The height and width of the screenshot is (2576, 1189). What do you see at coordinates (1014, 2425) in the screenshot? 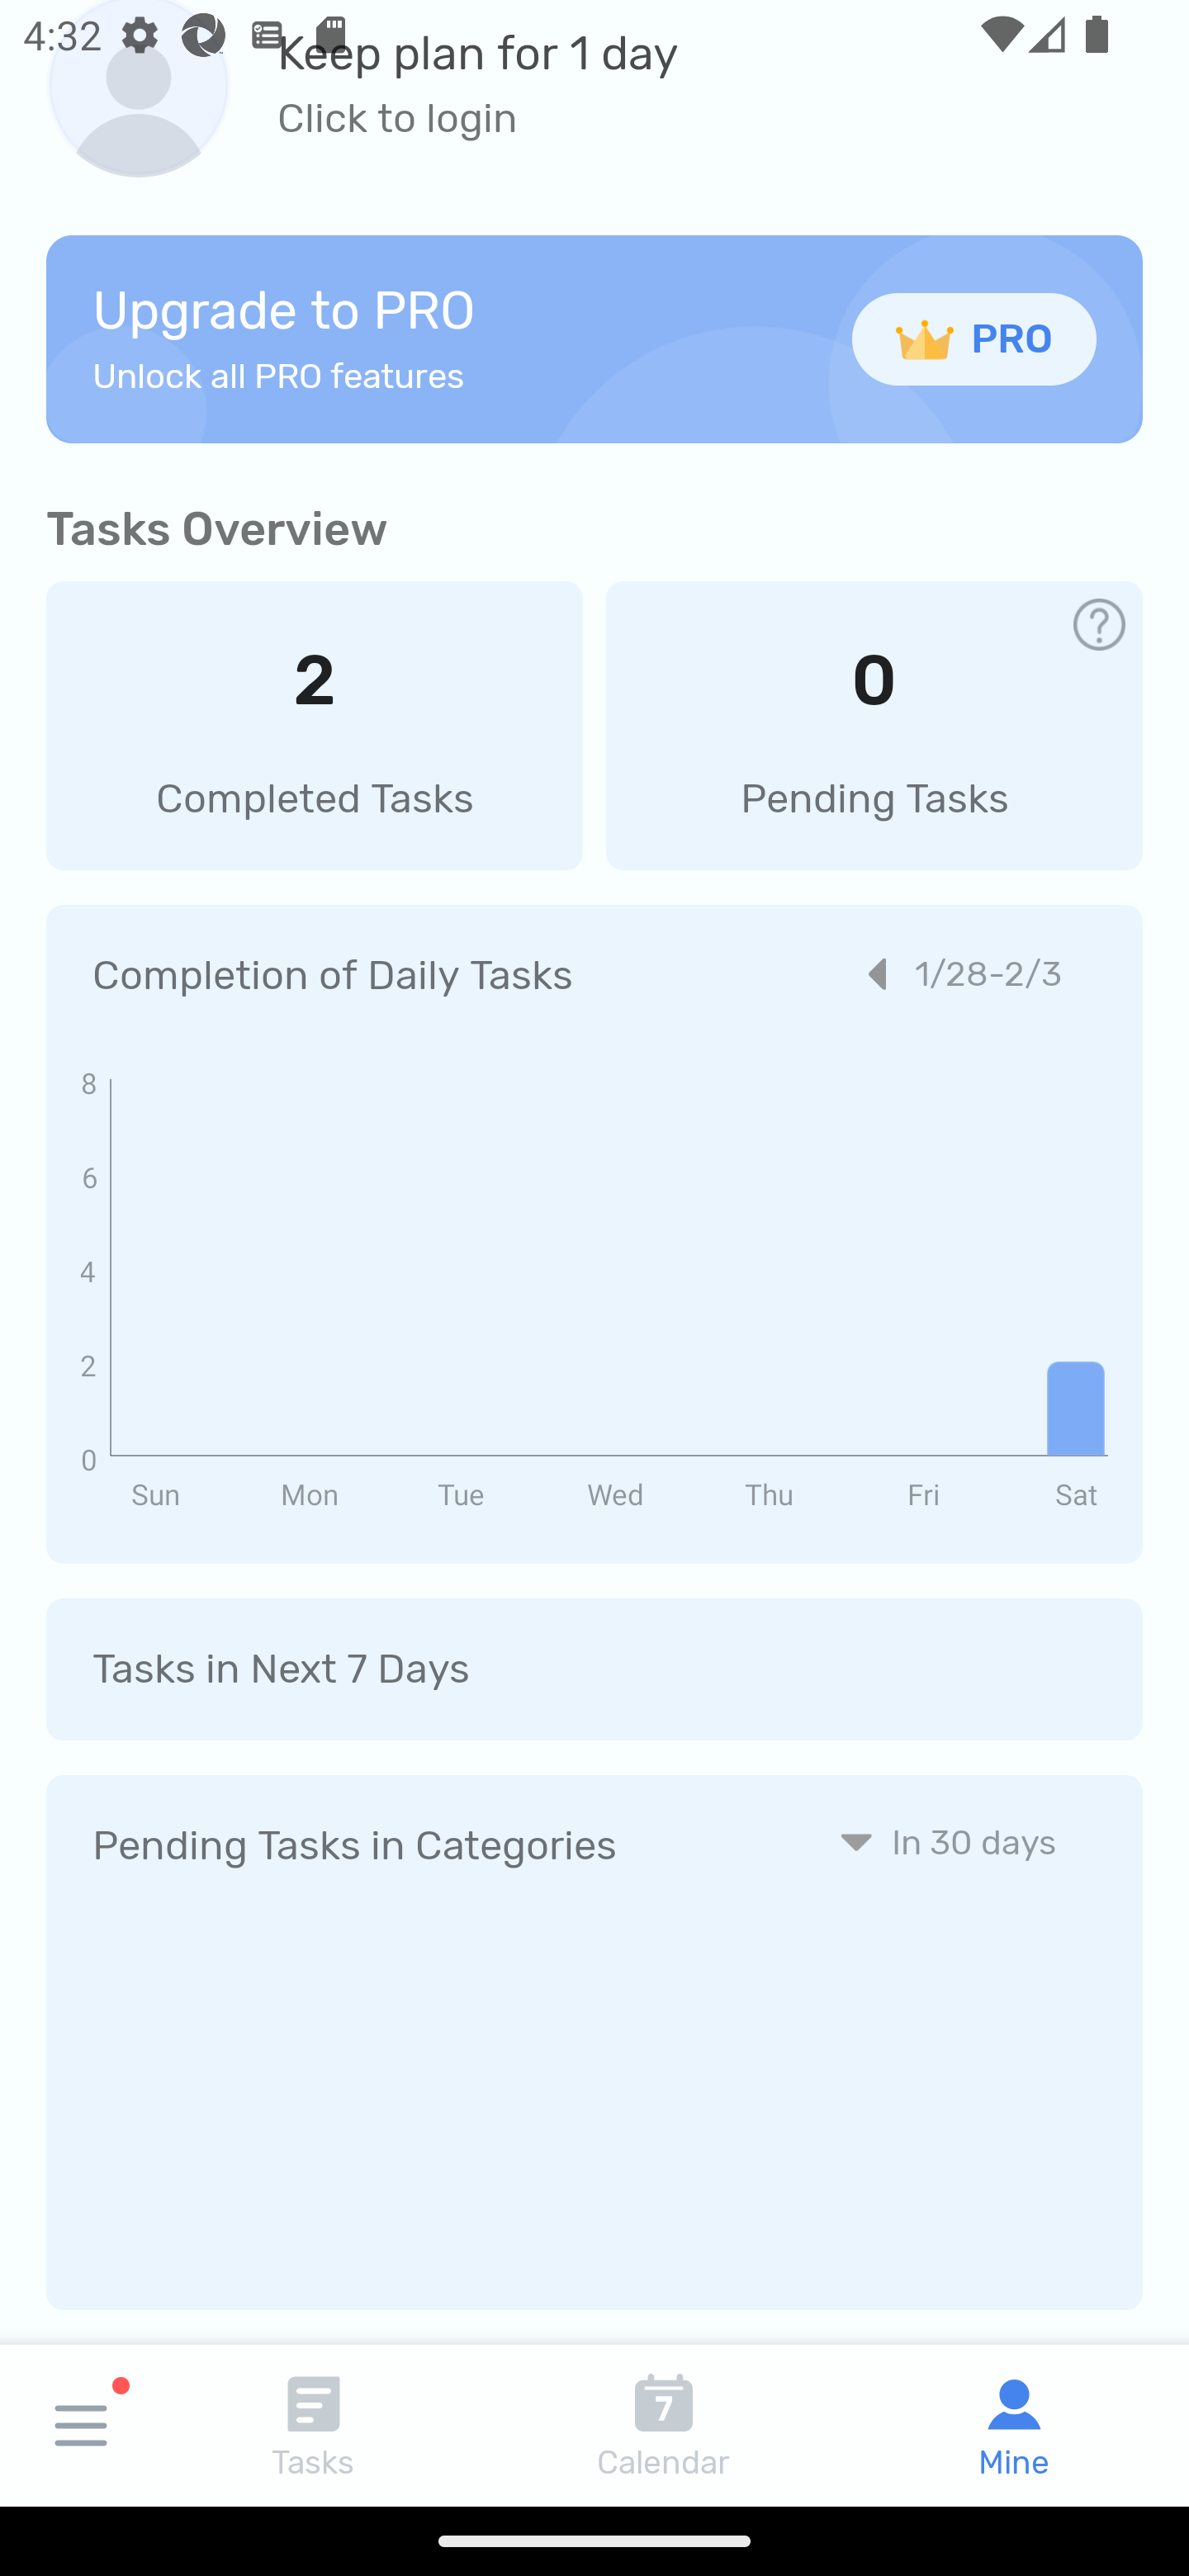
I see `Mine` at bounding box center [1014, 2425].